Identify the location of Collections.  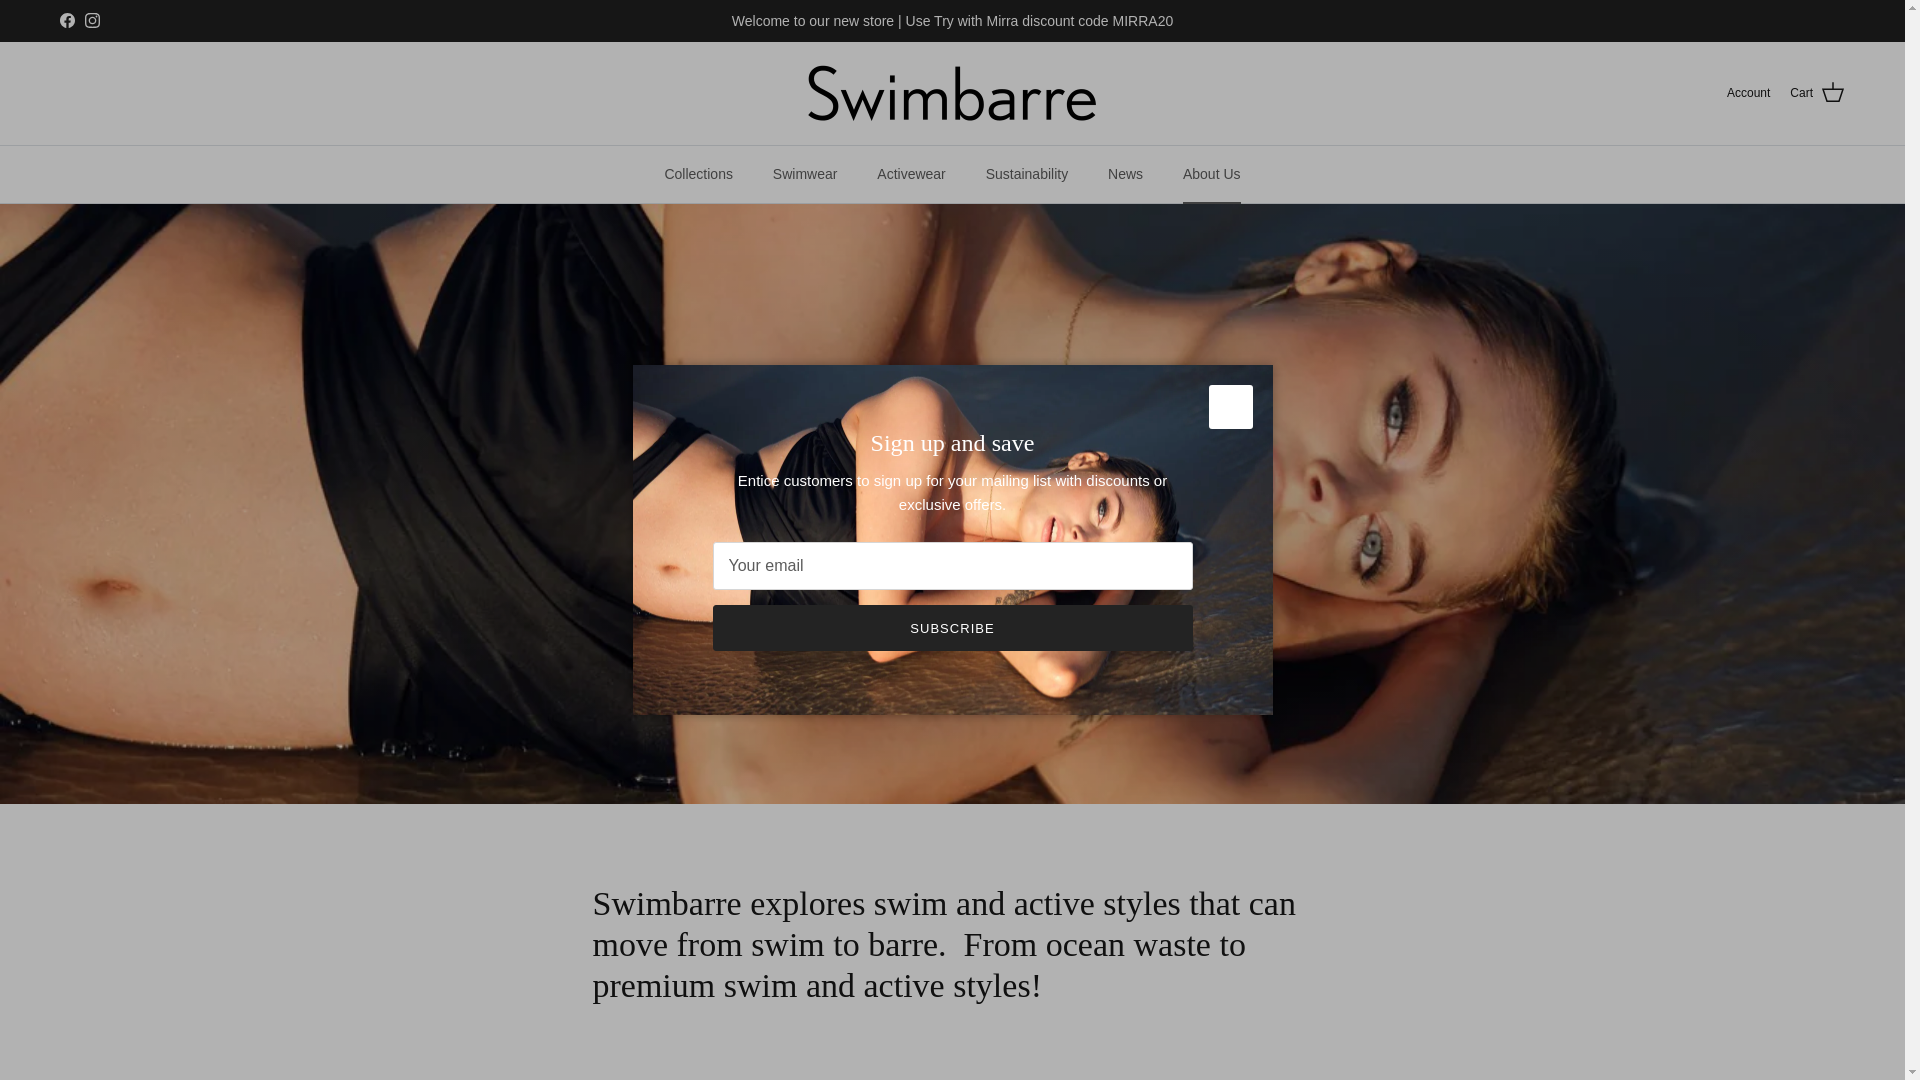
(698, 174).